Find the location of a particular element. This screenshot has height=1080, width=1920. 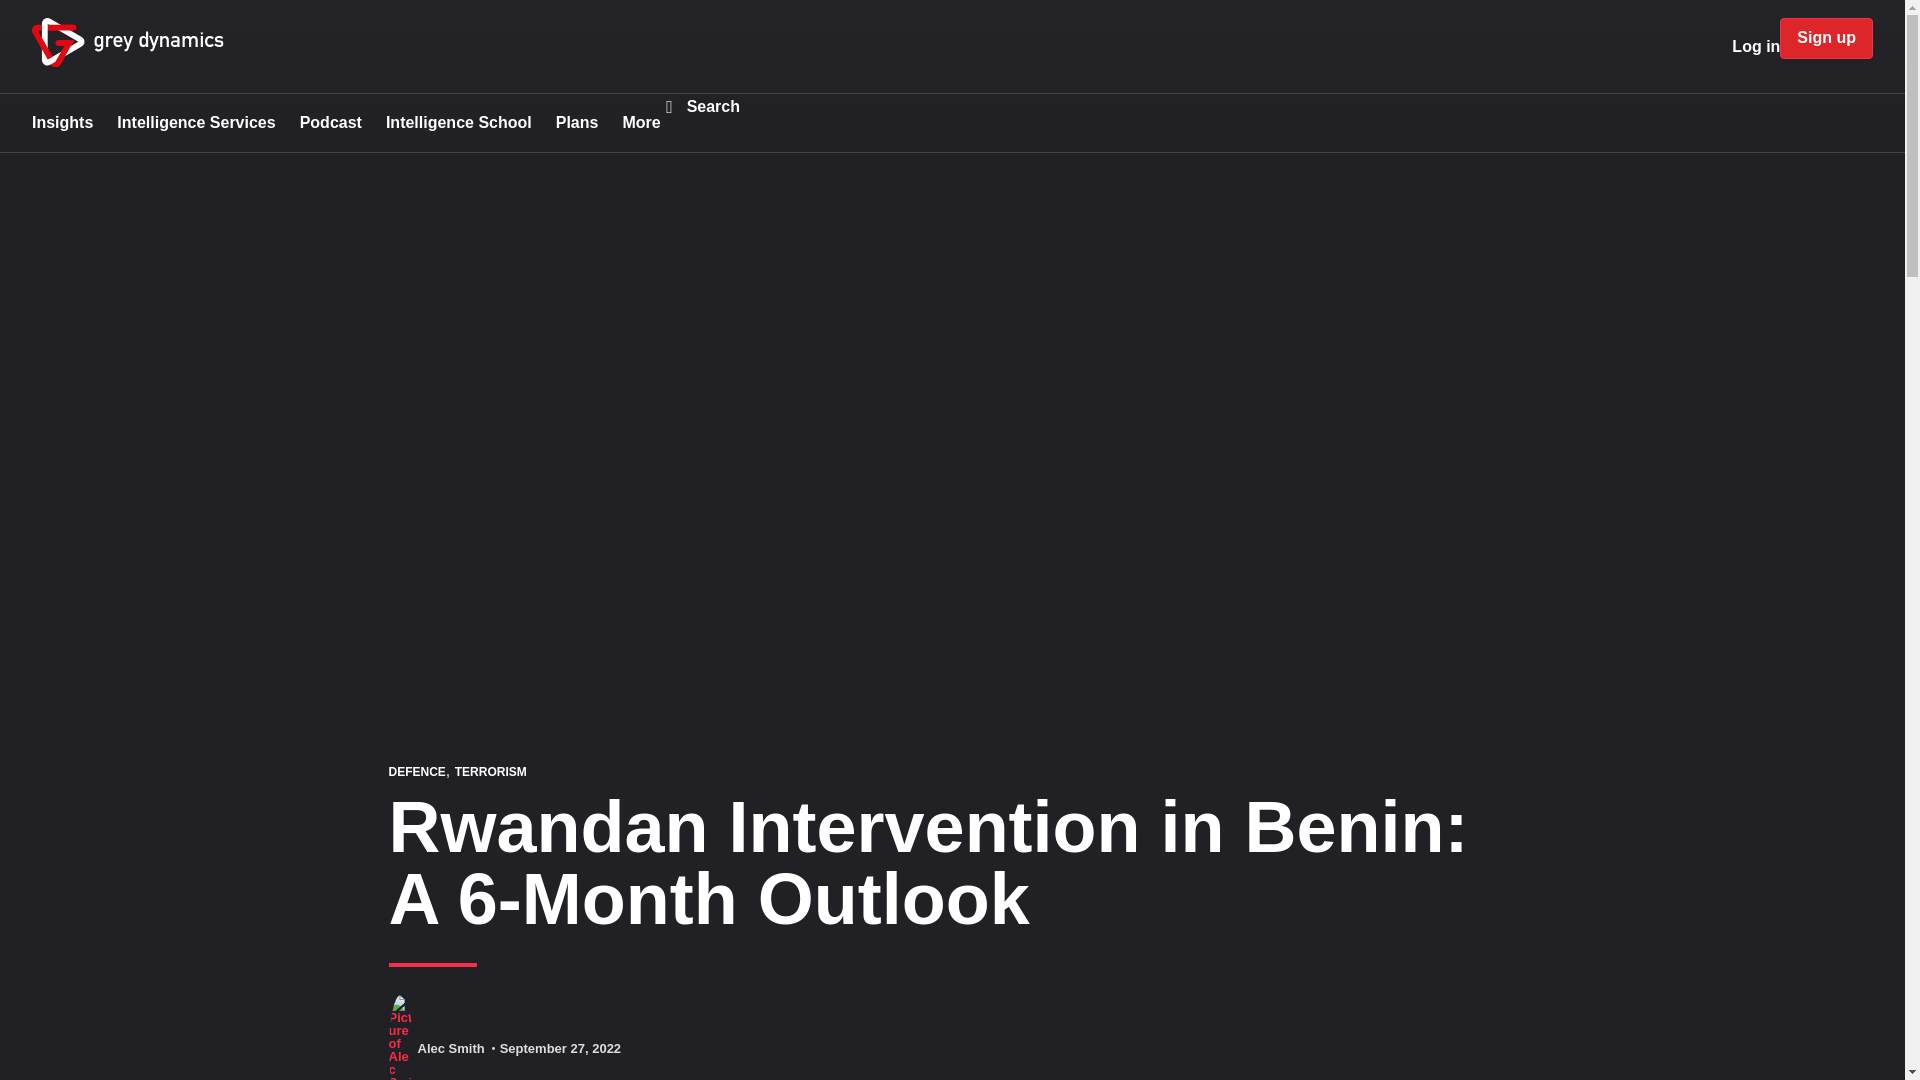

Sign up is located at coordinates (1826, 38).